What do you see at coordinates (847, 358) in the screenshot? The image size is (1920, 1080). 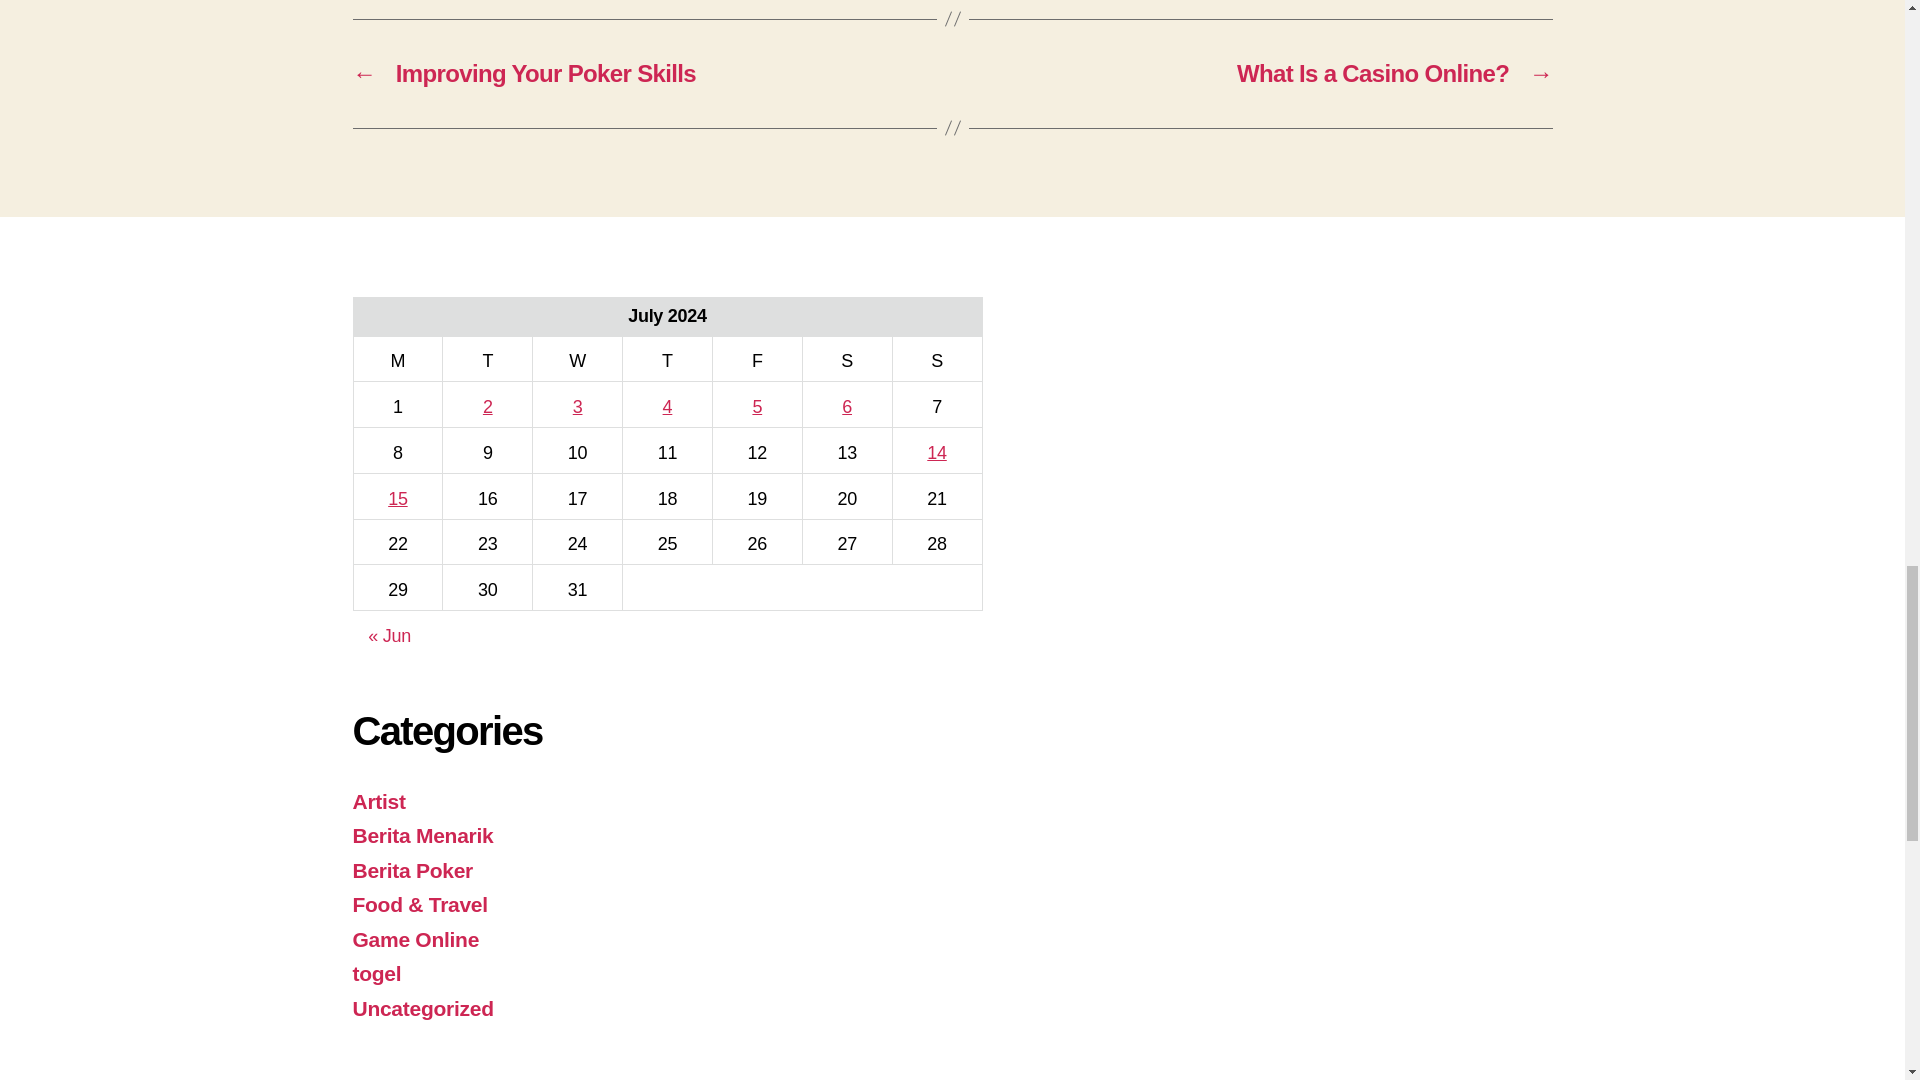 I see `Saturday` at bounding box center [847, 358].